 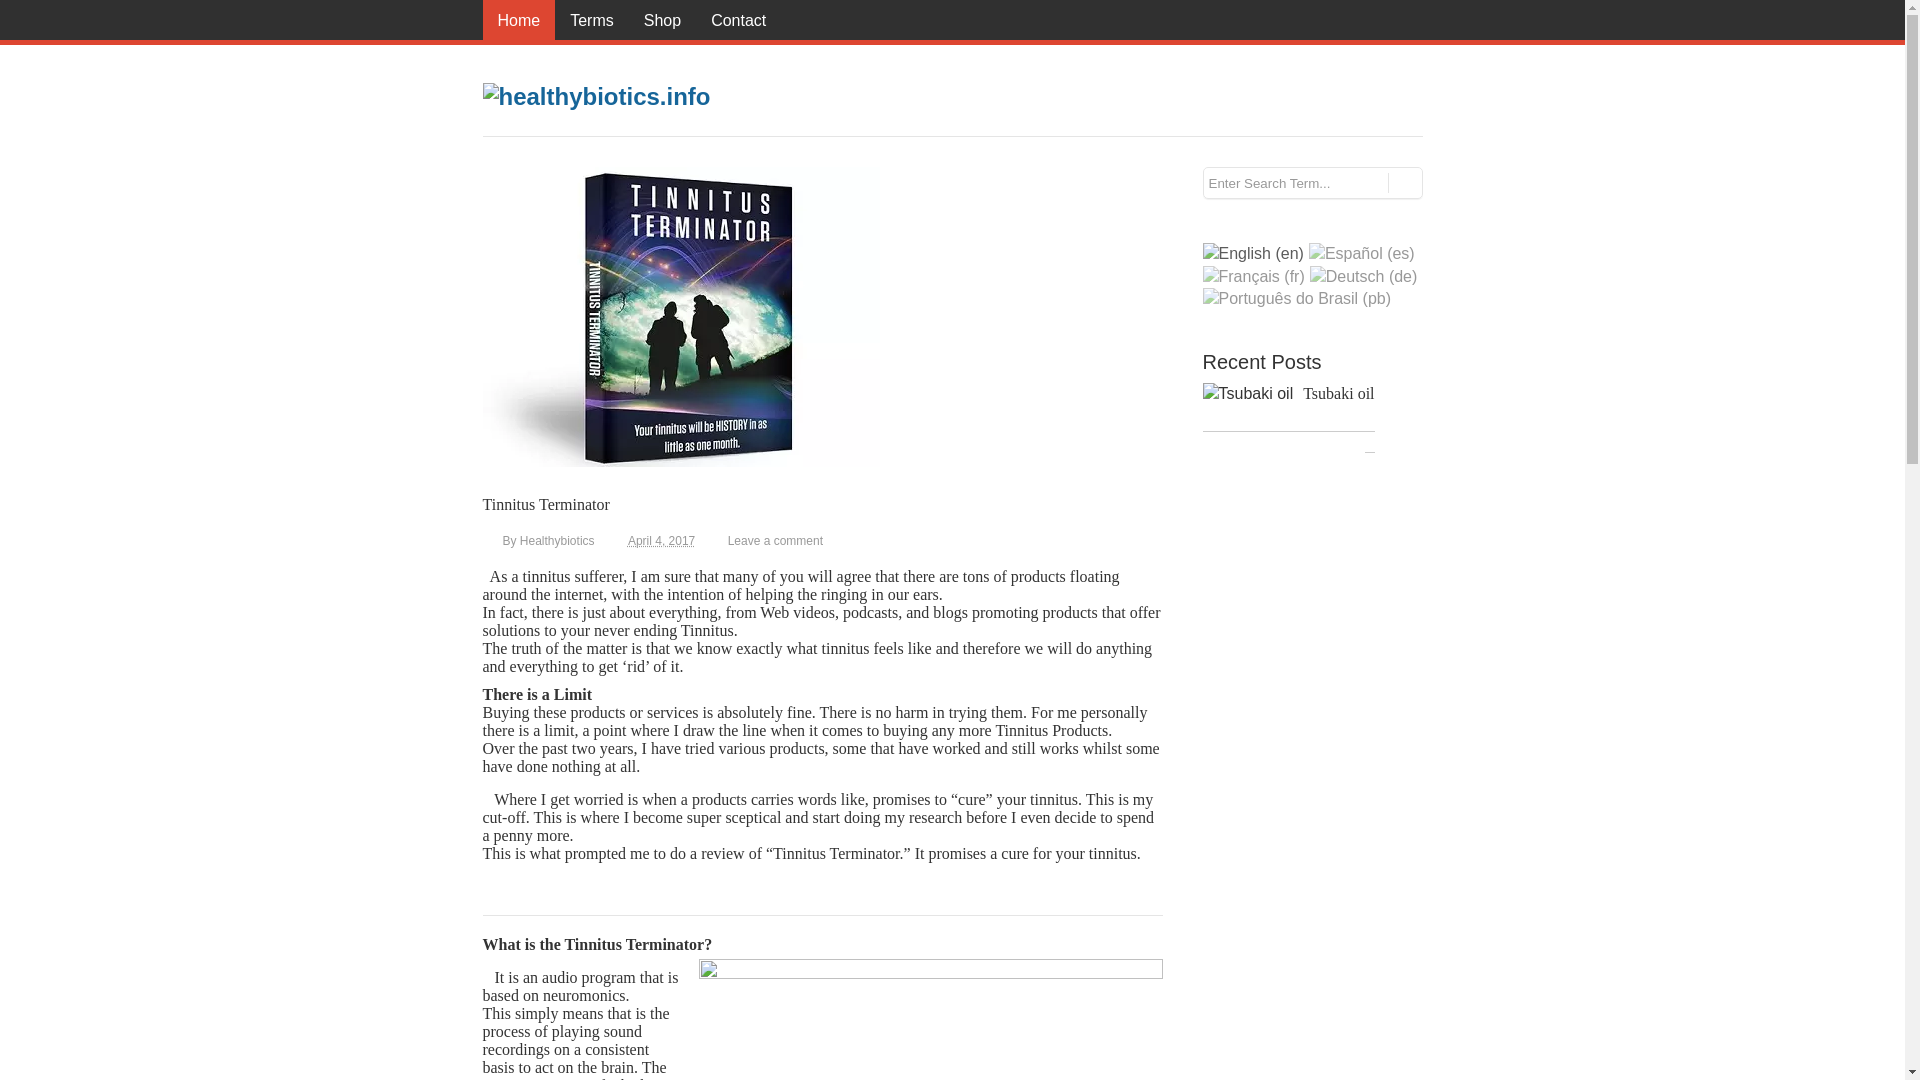 What do you see at coordinates (596, 97) in the screenshot?
I see `healthybiotics.info` at bounding box center [596, 97].